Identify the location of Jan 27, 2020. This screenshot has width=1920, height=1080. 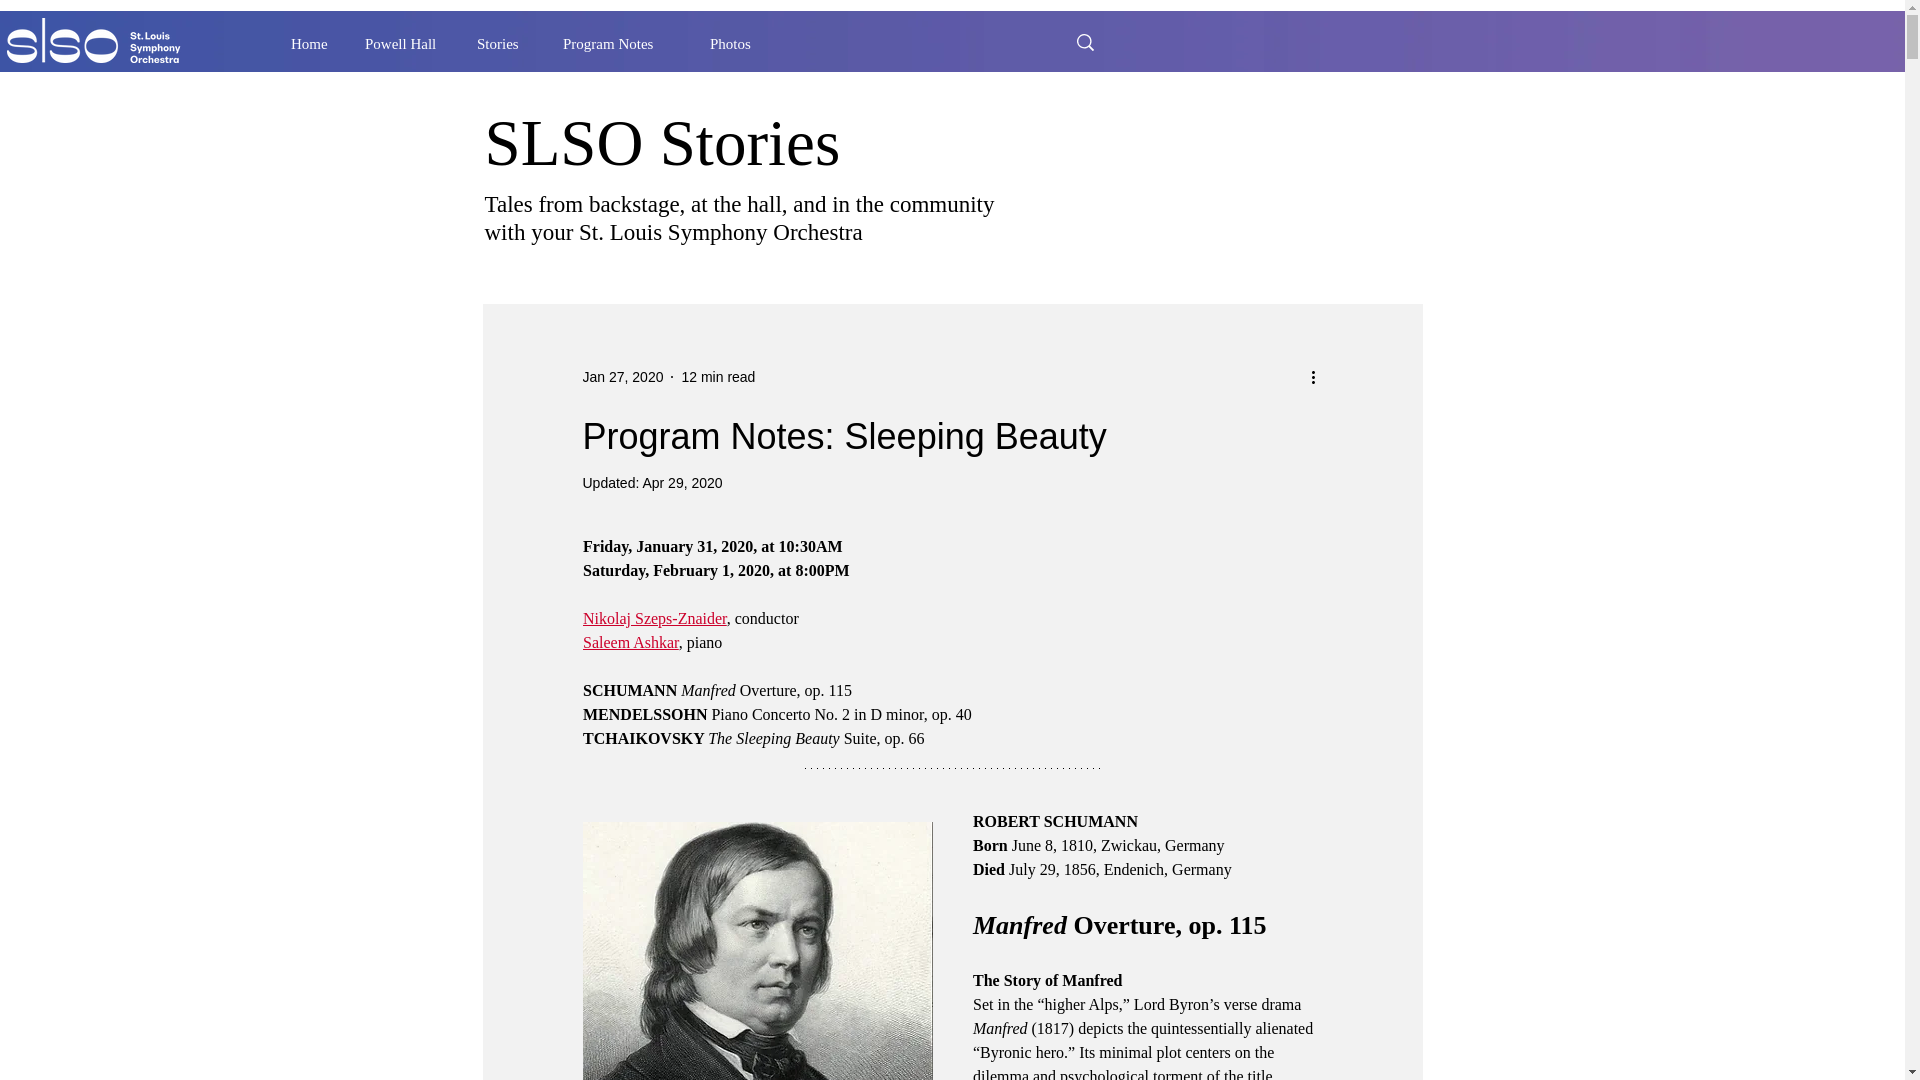
(622, 376).